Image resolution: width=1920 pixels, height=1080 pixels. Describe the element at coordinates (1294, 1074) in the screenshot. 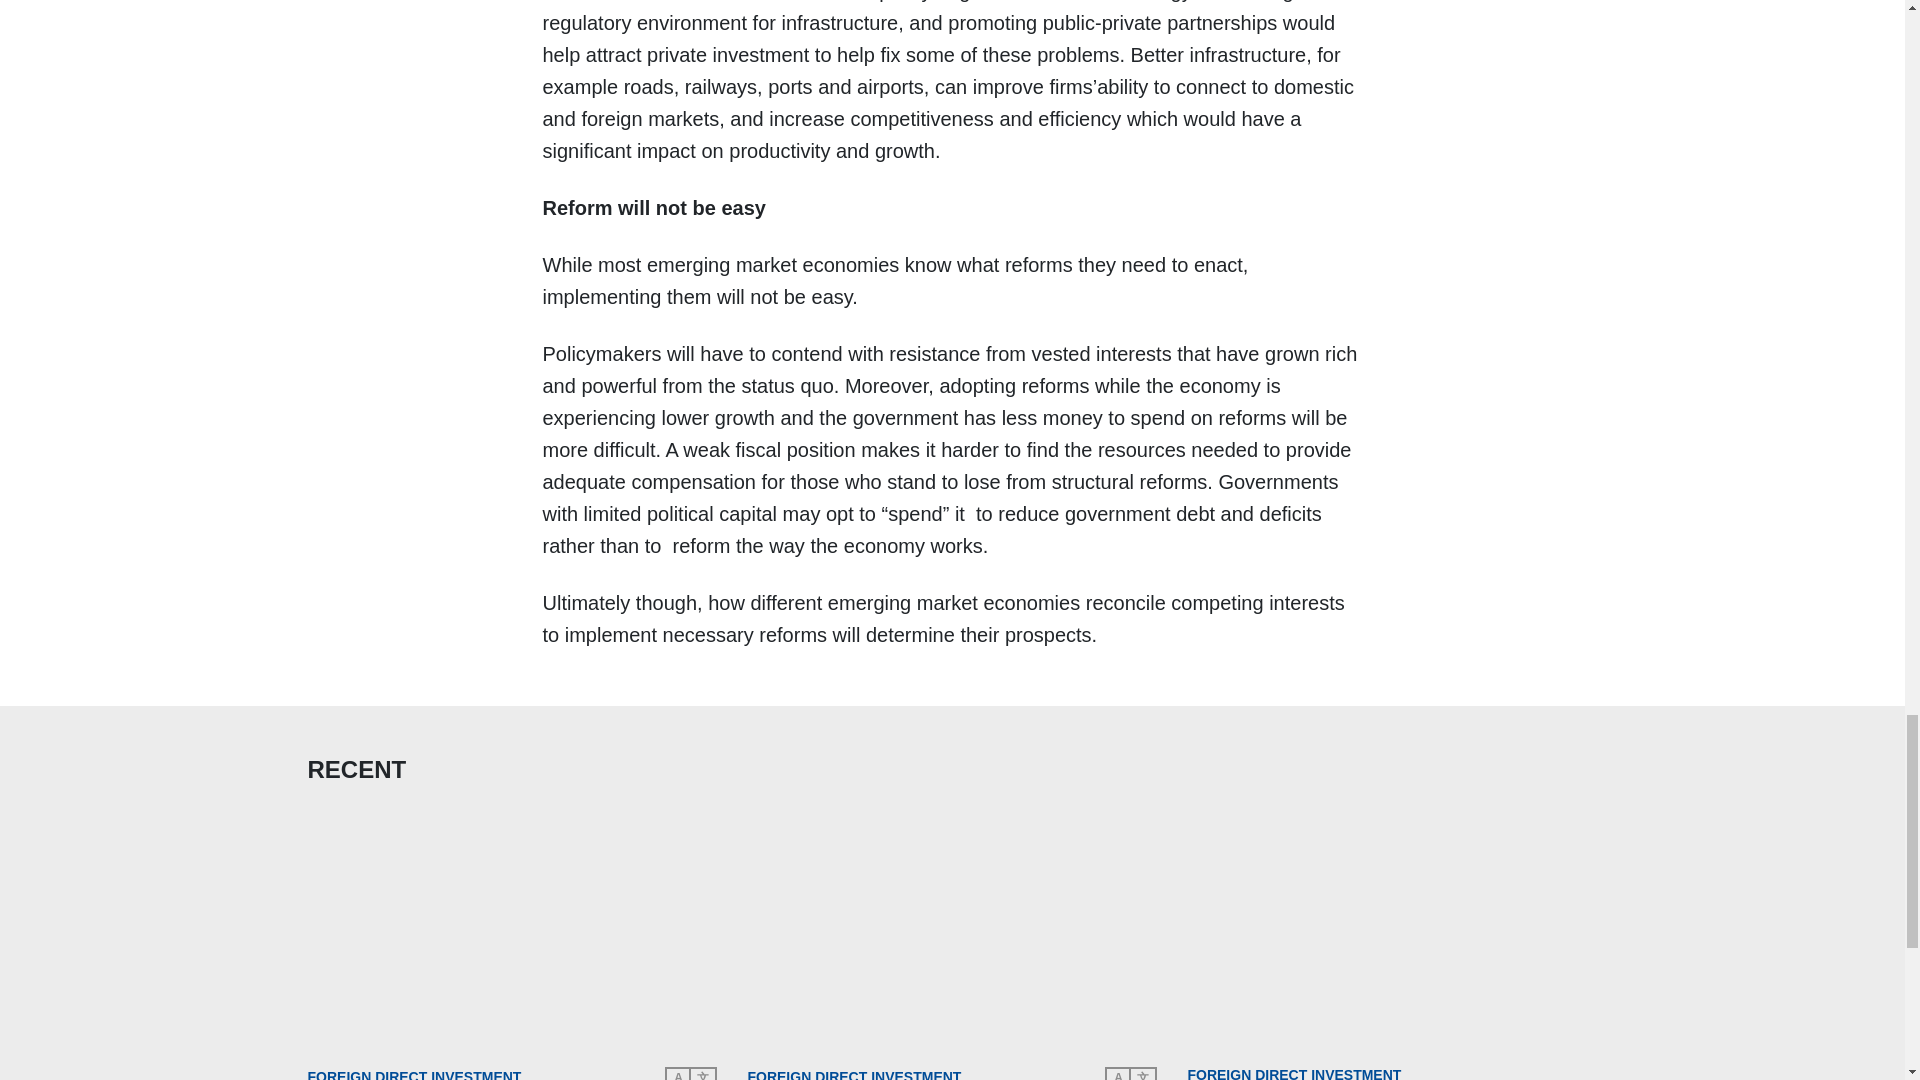

I see `FOREIGN DIRECT INVESTMENT` at that location.